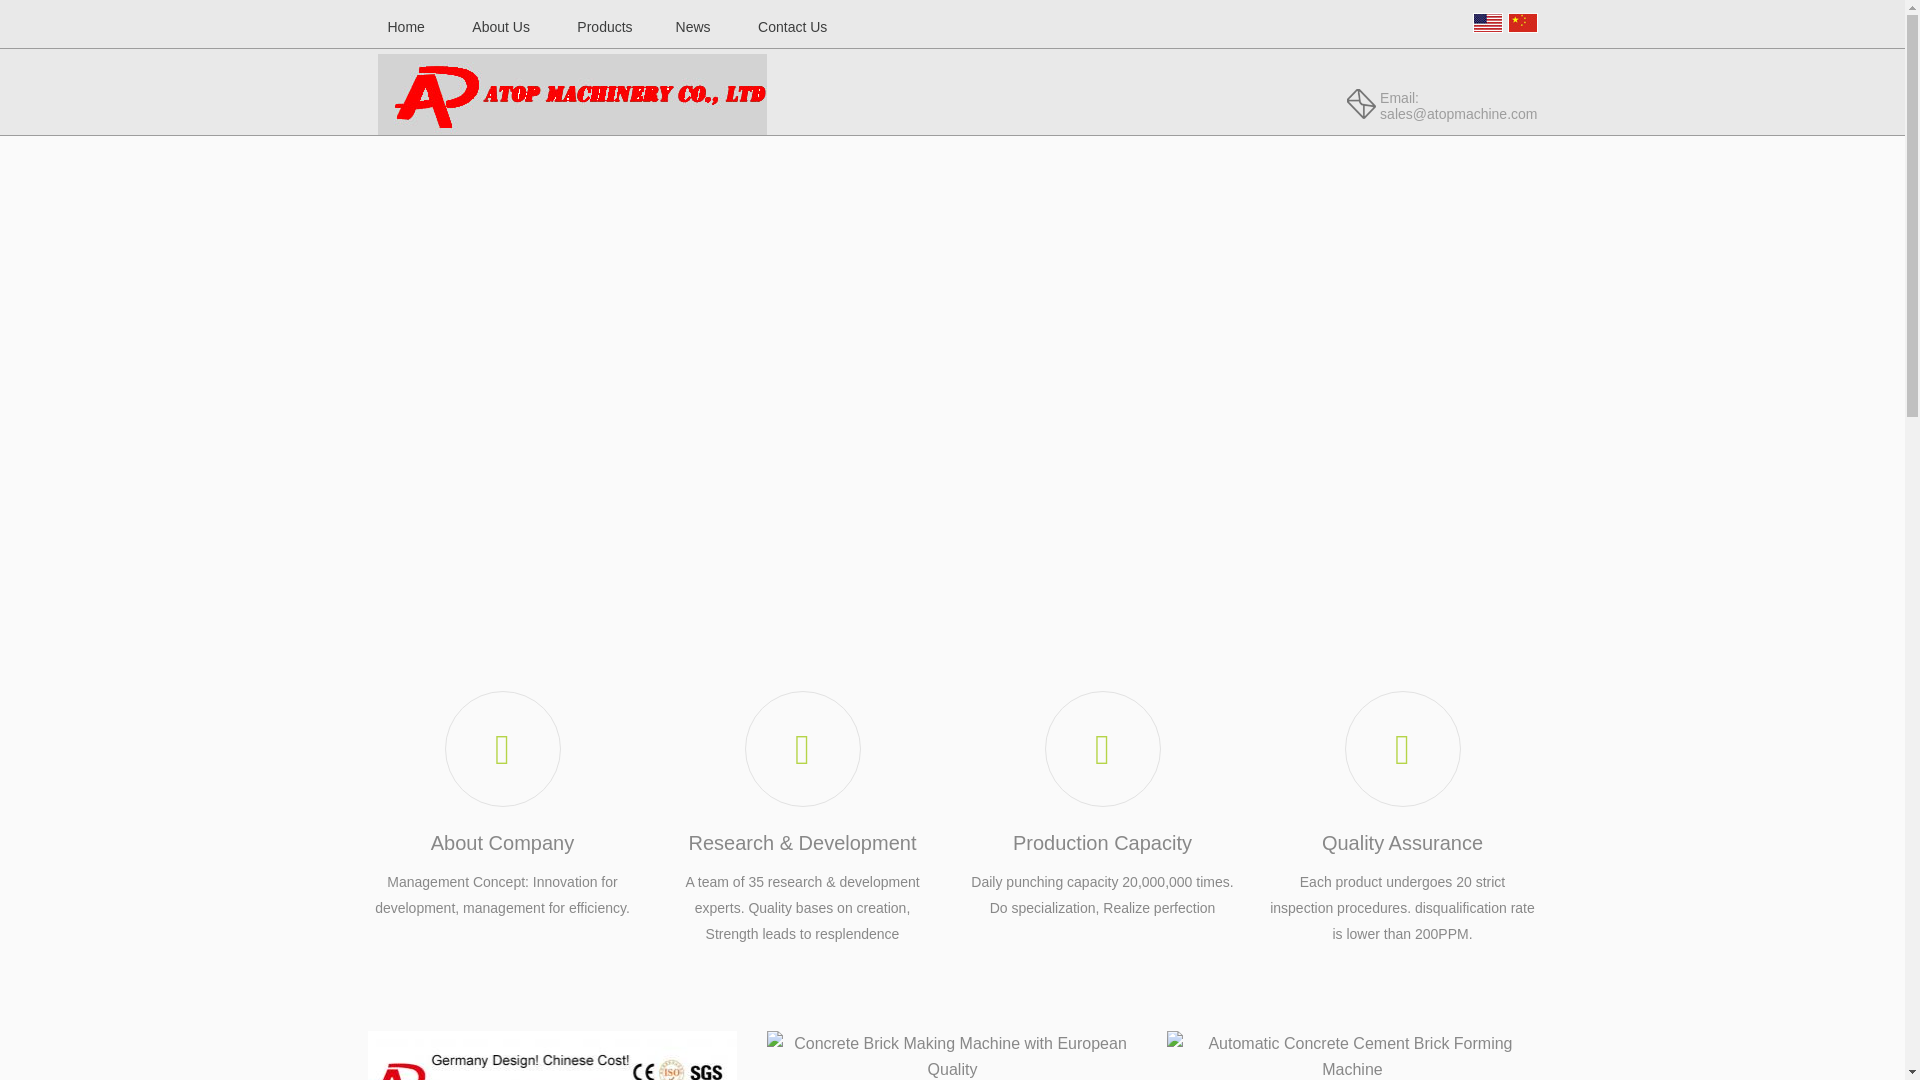 The height and width of the screenshot is (1080, 1920). What do you see at coordinates (406, 27) in the screenshot?
I see `Home` at bounding box center [406, 27].